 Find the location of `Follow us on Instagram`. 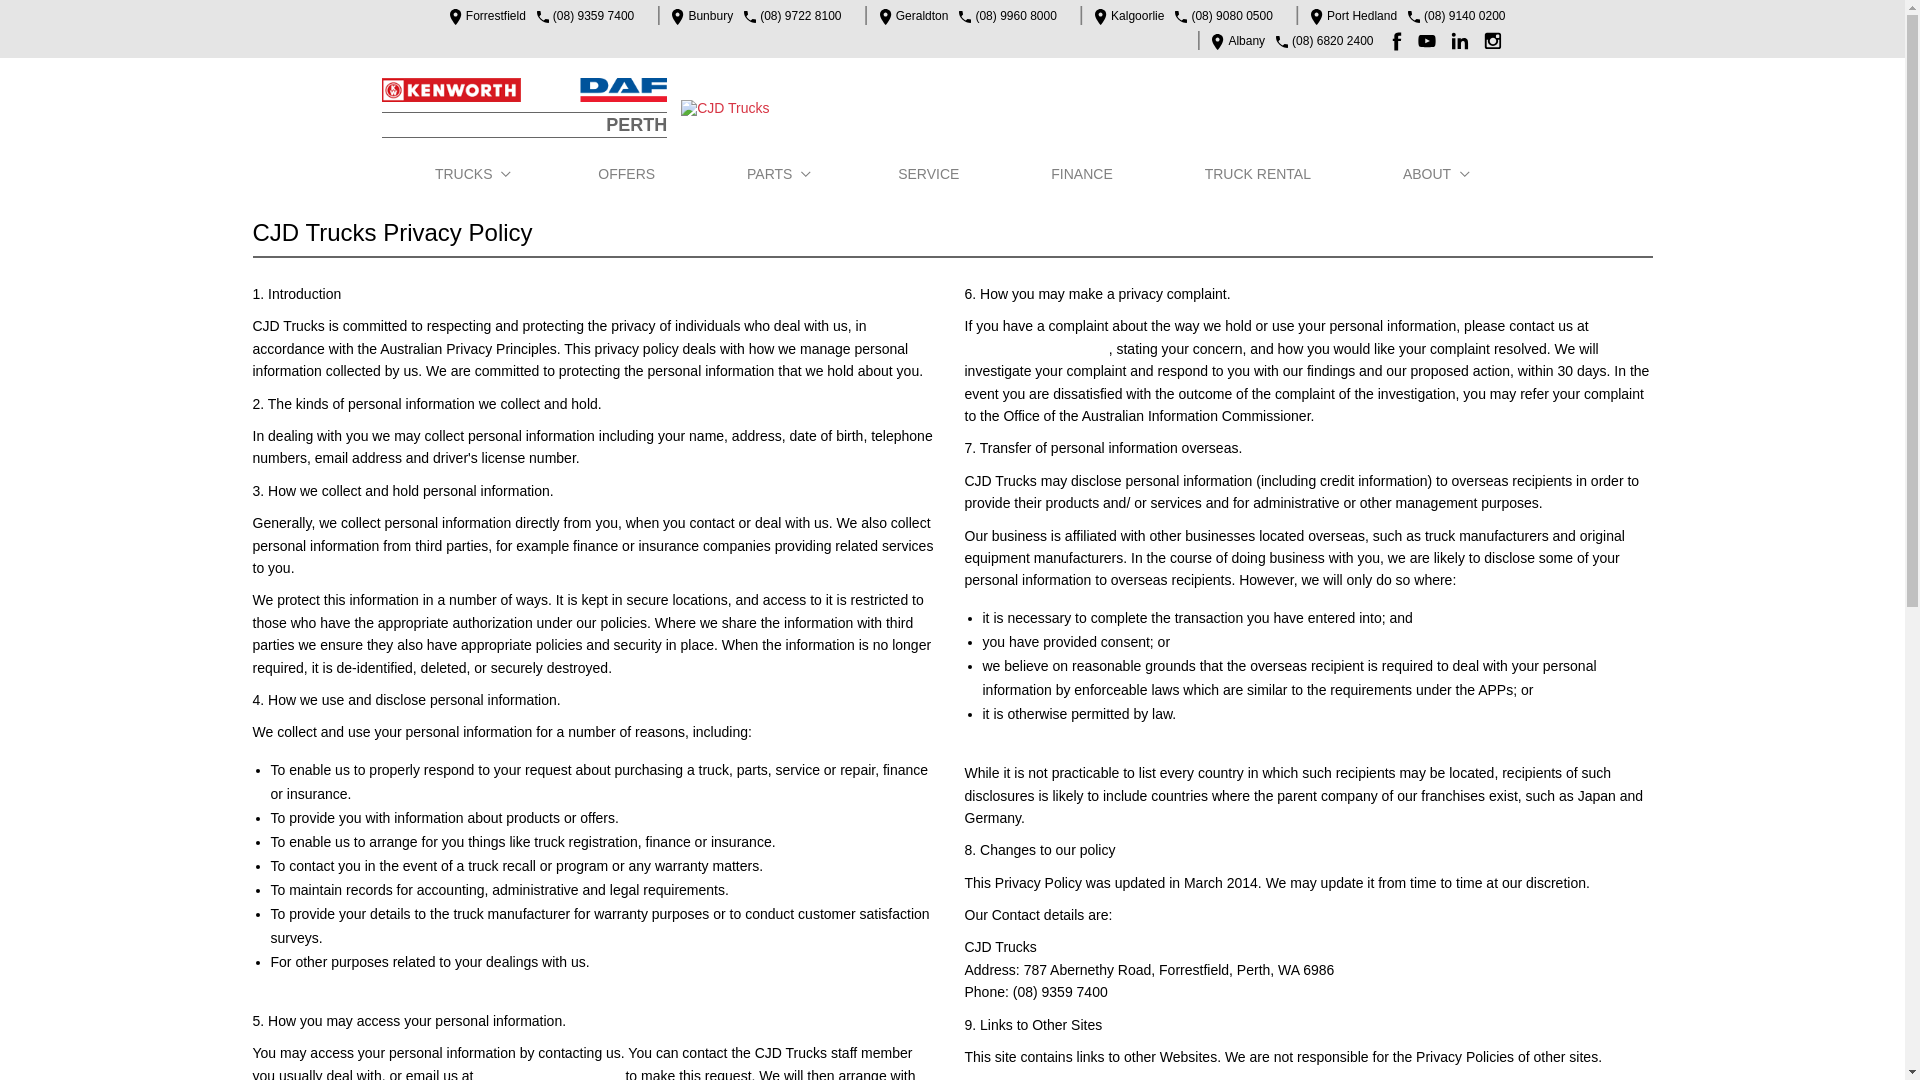

Follow us on Instagram is located at coordinates (1496, 41).